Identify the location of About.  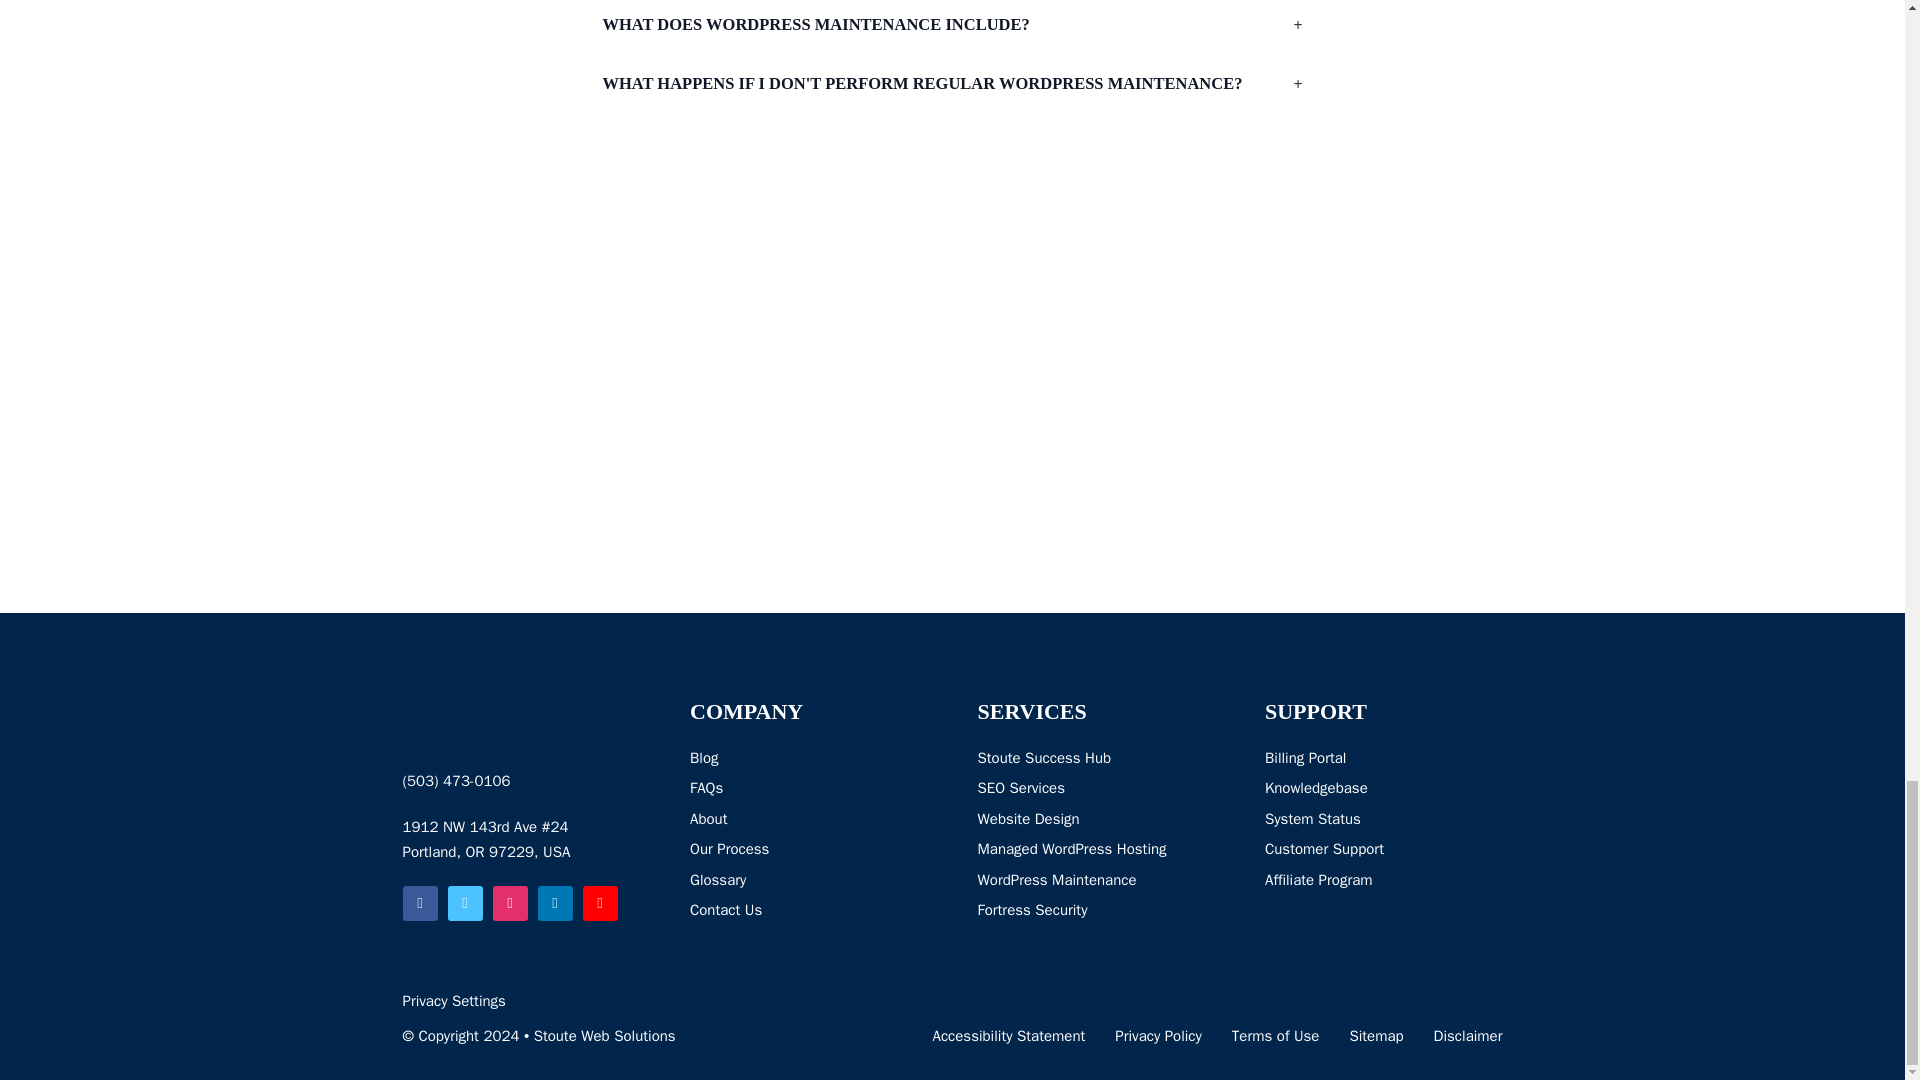
(729, 819).